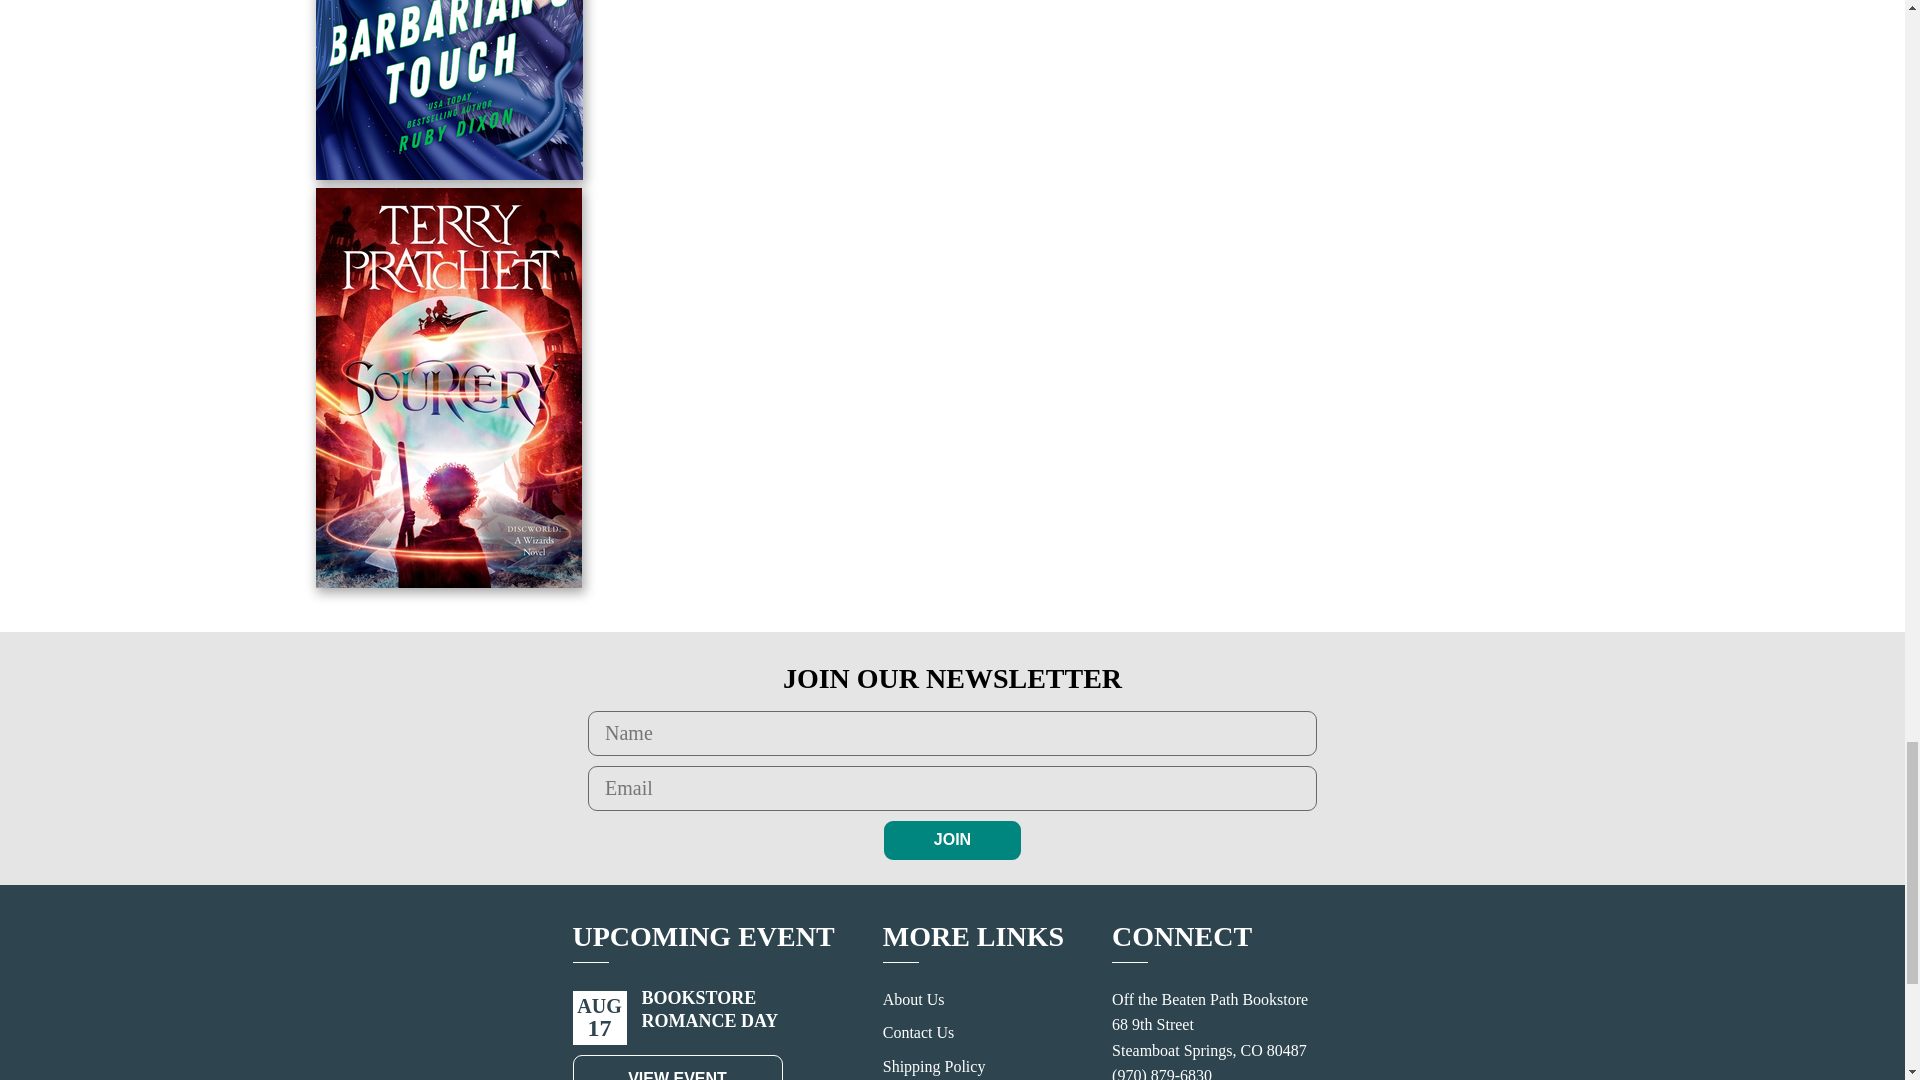  Describe the element at coordinates (952, 839) in the screenshot. I see `Join` at that location.